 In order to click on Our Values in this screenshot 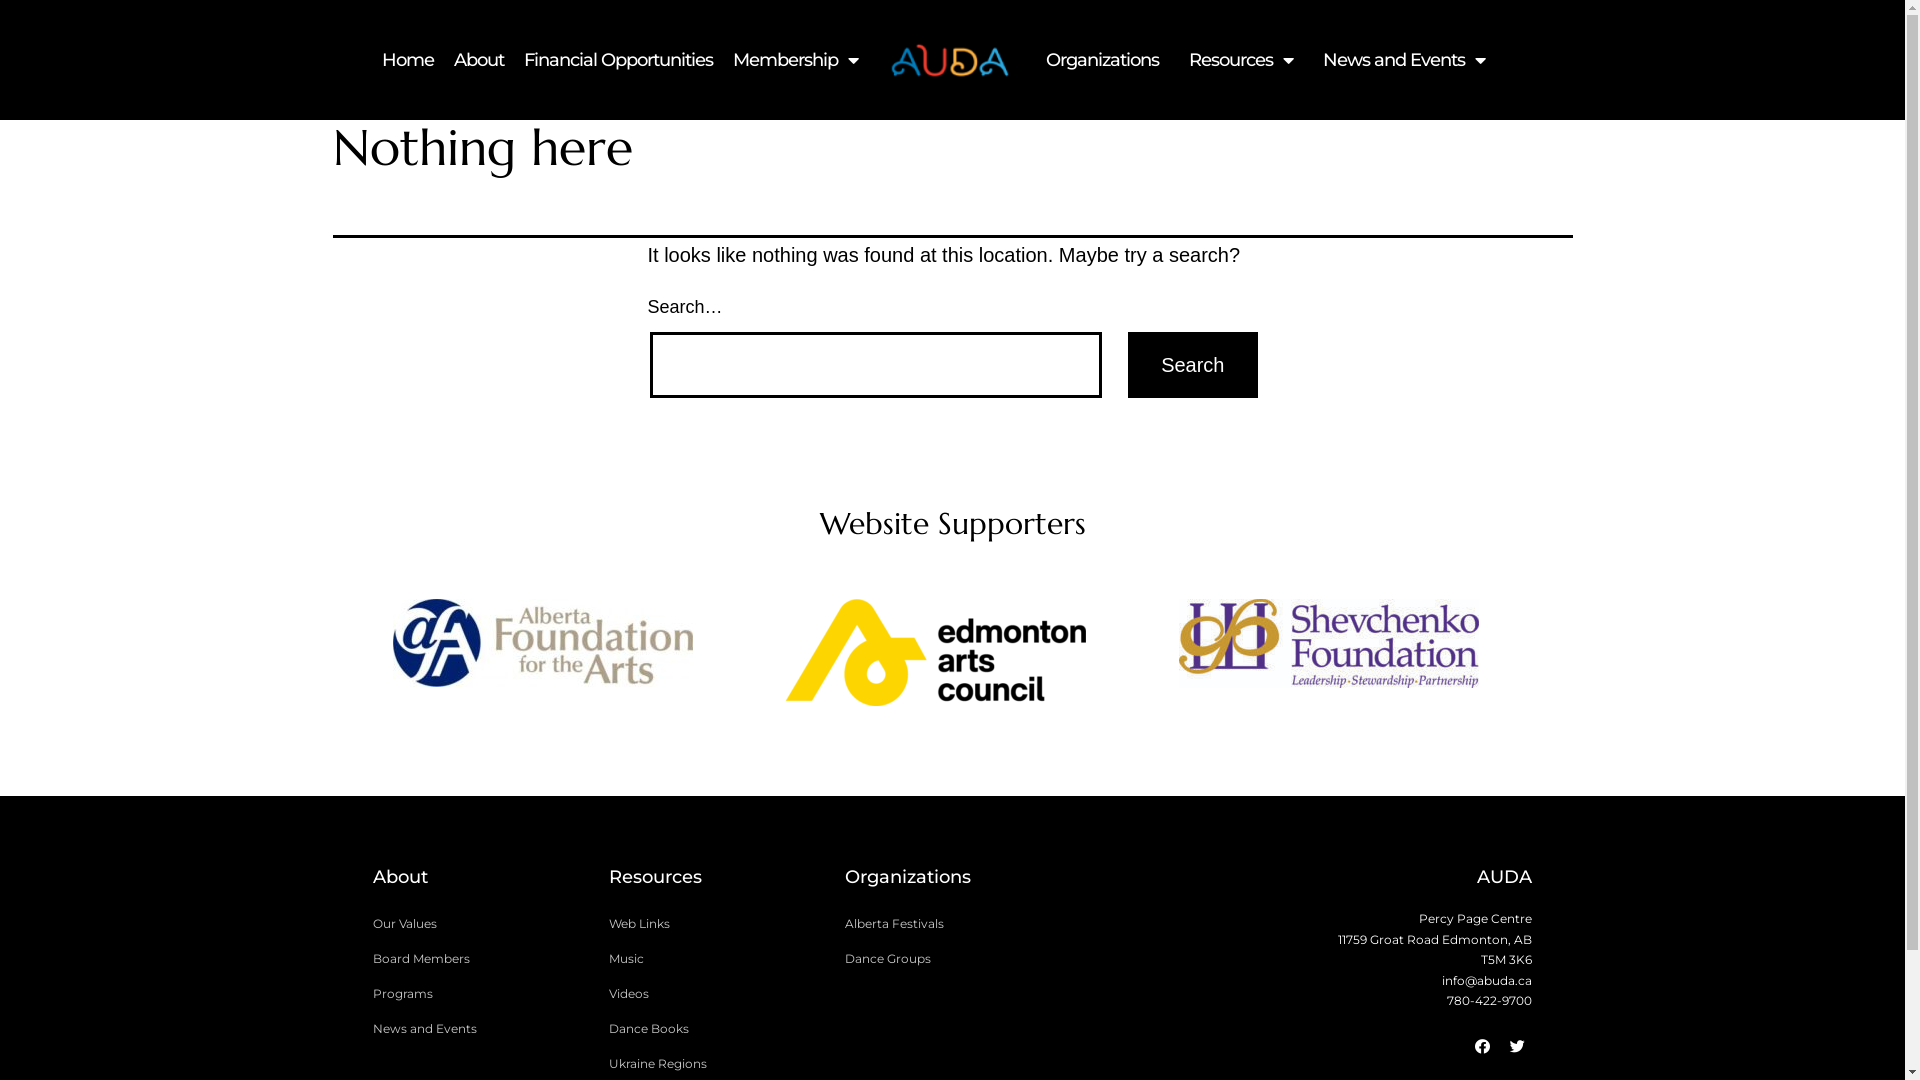, I will do `click(480, 924)`.